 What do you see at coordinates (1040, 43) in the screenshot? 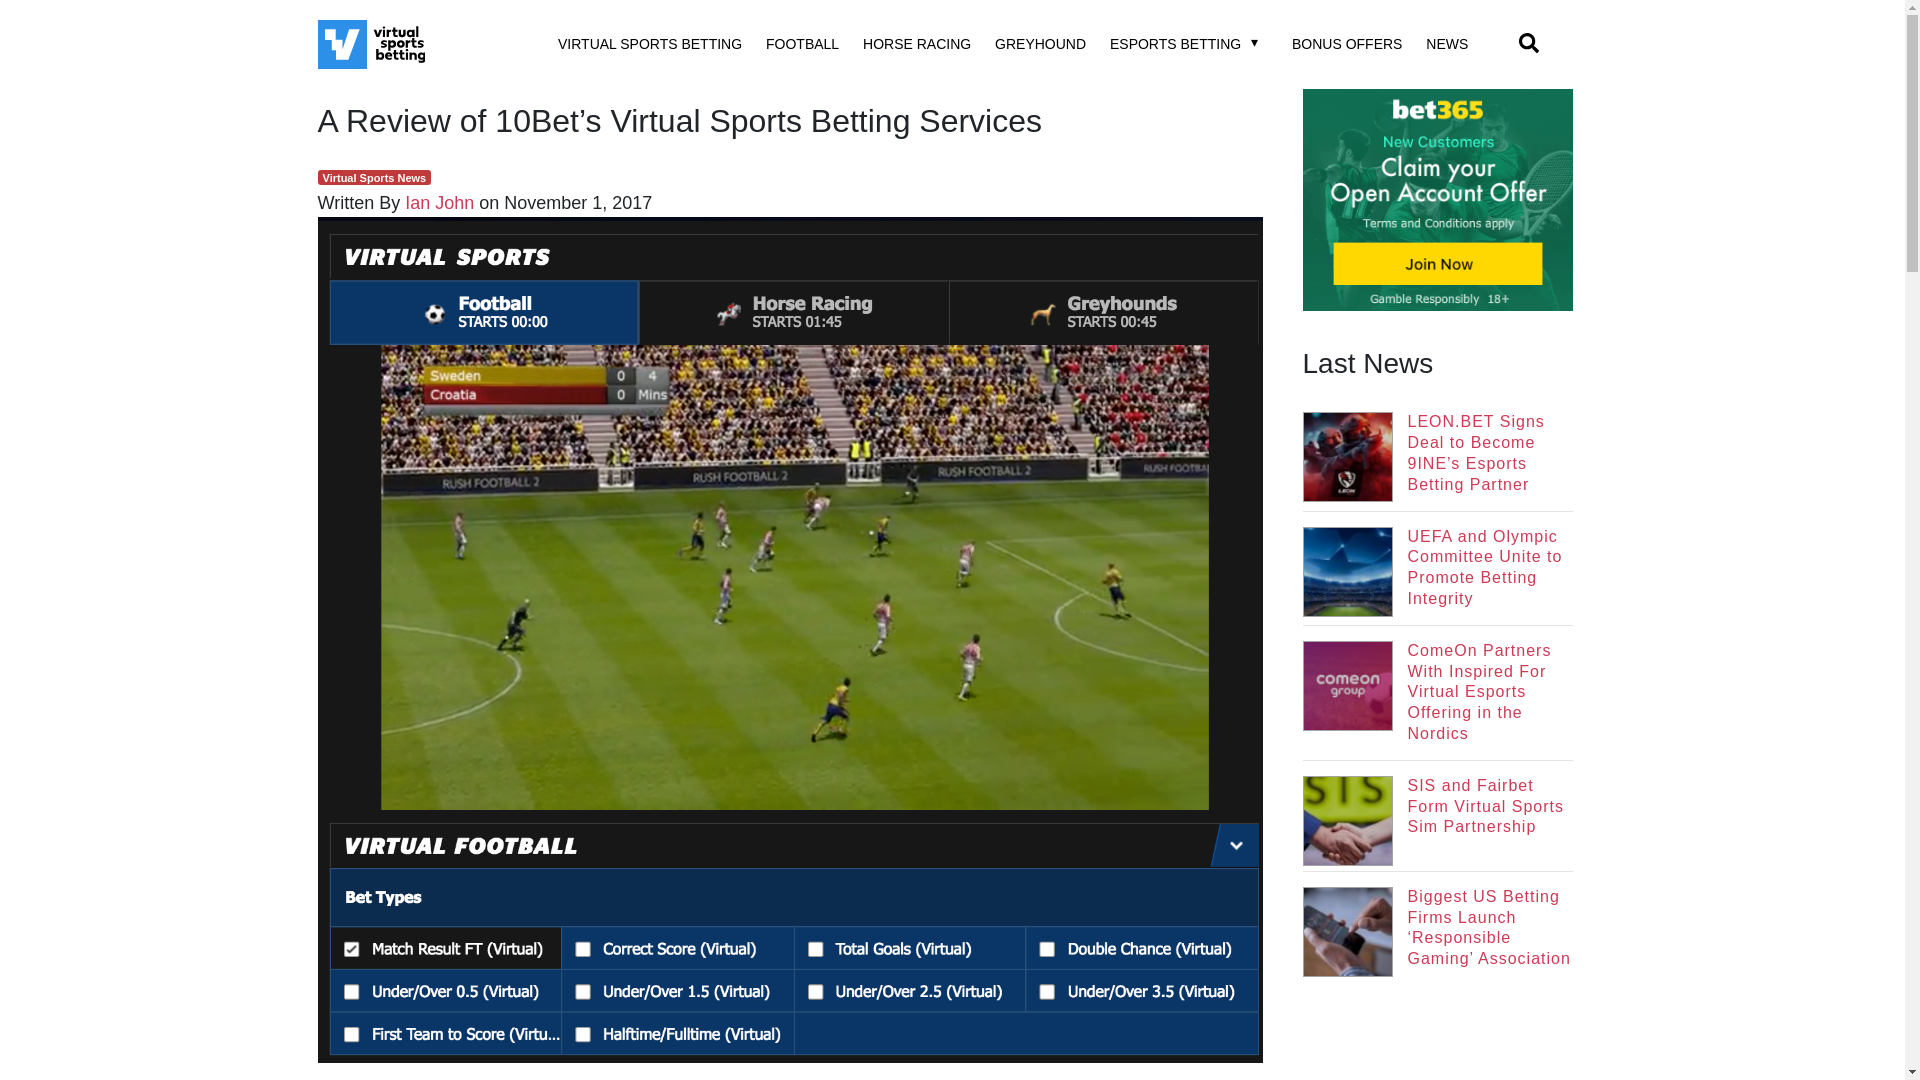
I see `GREYHOUND` at bounding box center [1040, 43].